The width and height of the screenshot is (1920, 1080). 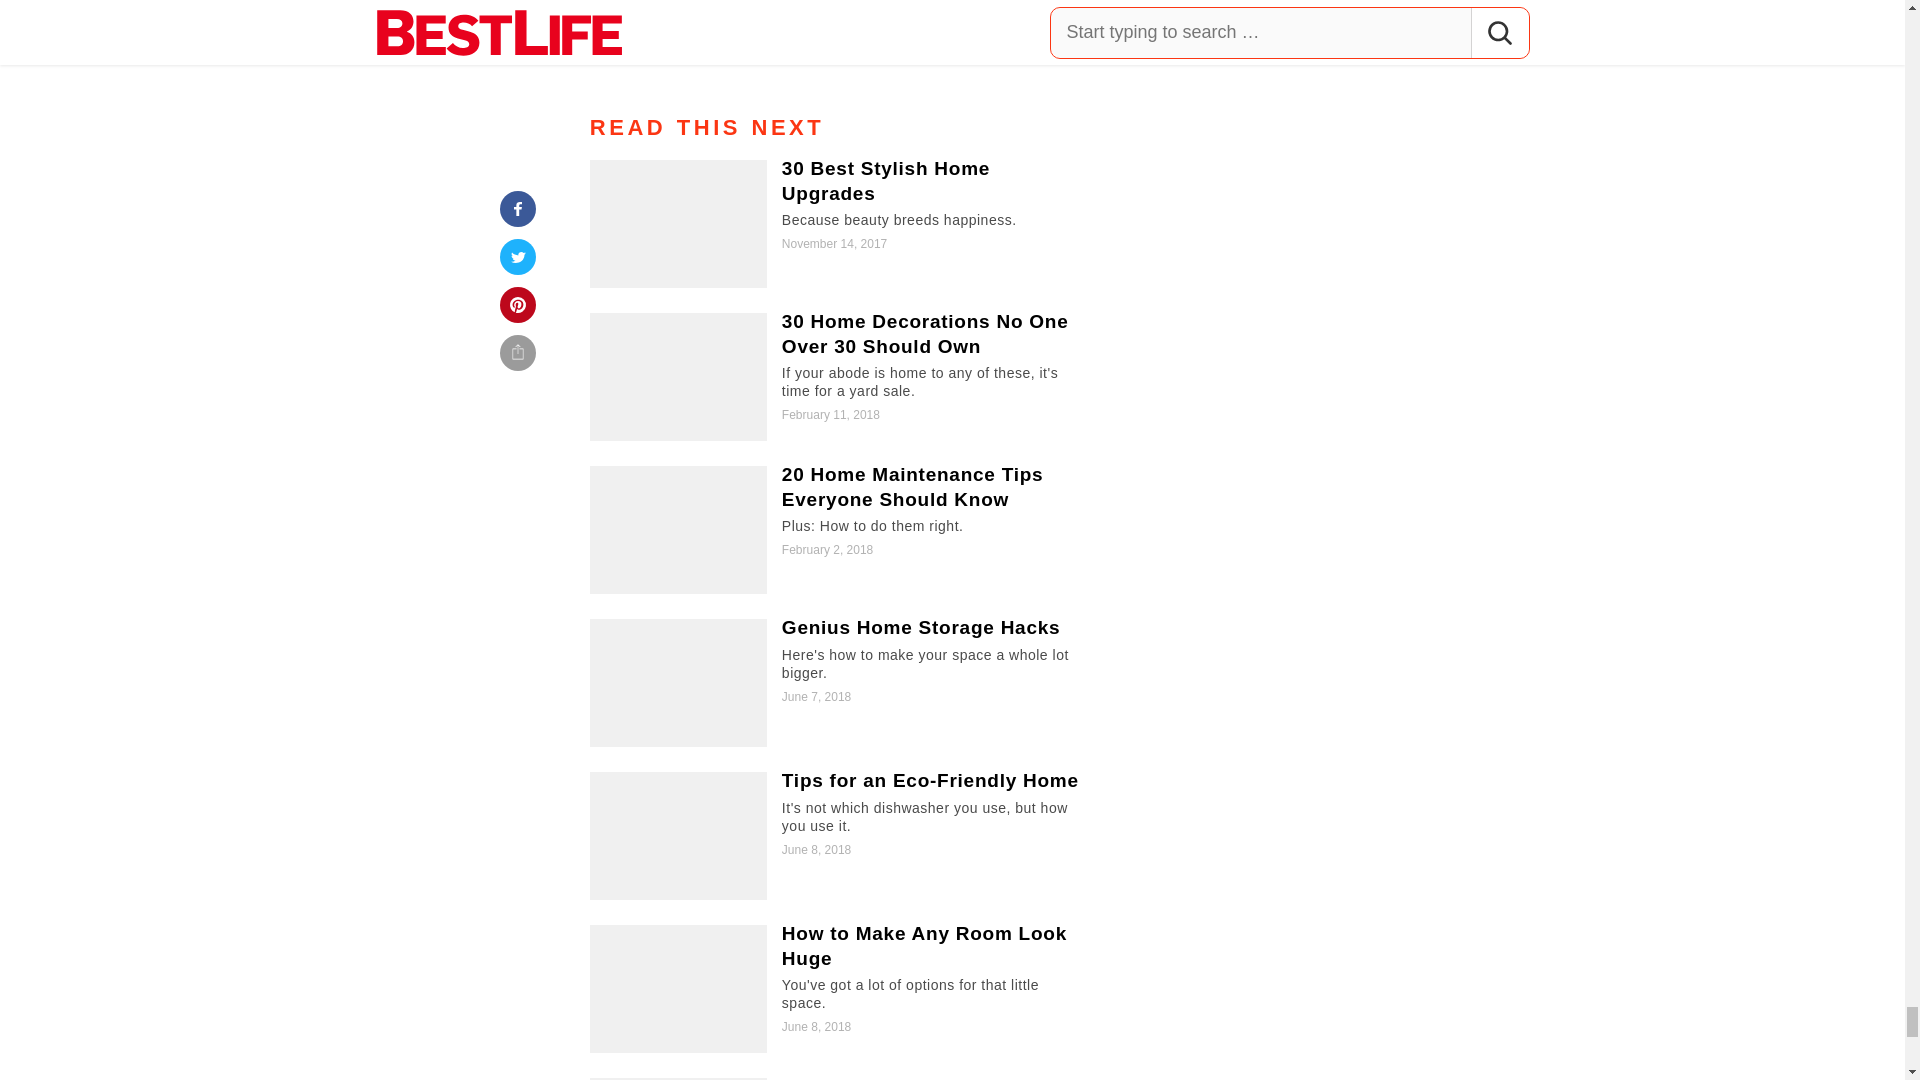 I want to click on Tips for an Eco-Friendly Home, so click(x=838, y=836).